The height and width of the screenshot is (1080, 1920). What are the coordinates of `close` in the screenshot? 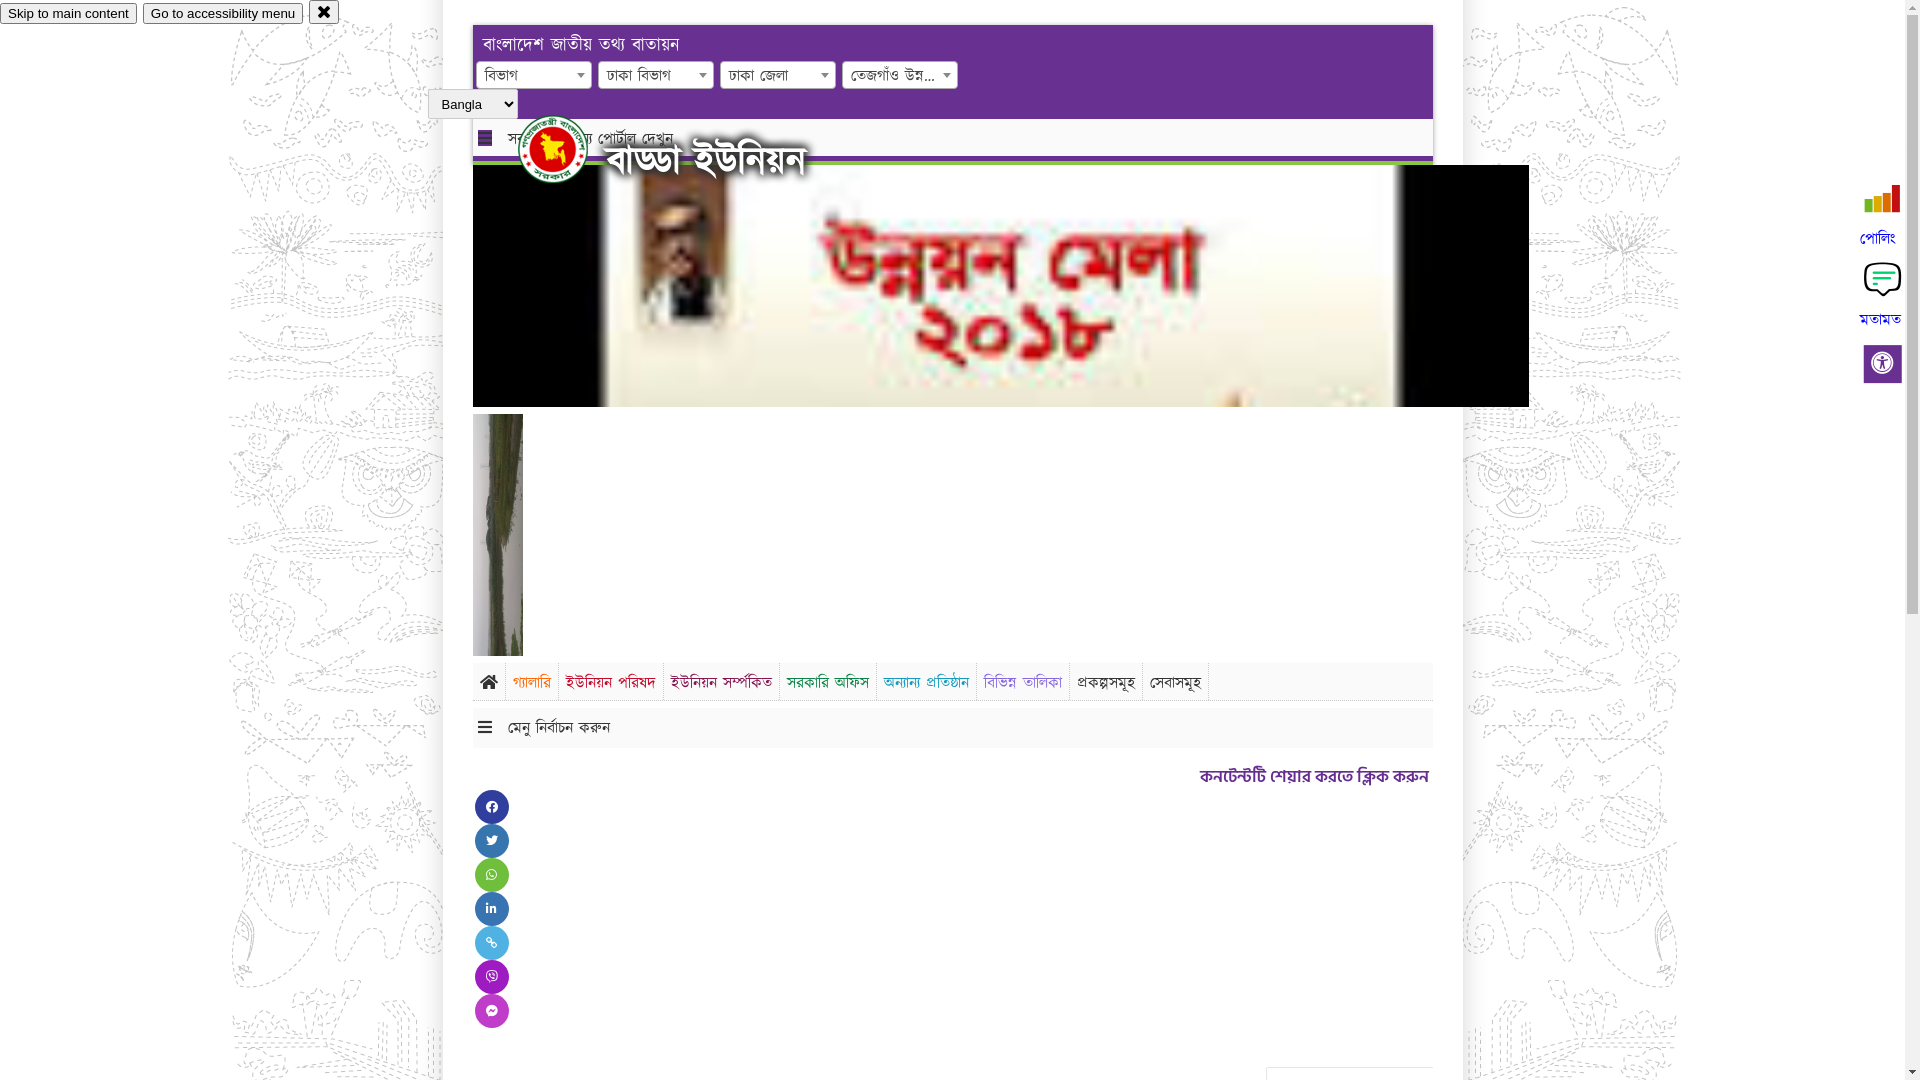 It's located at (324, 12).